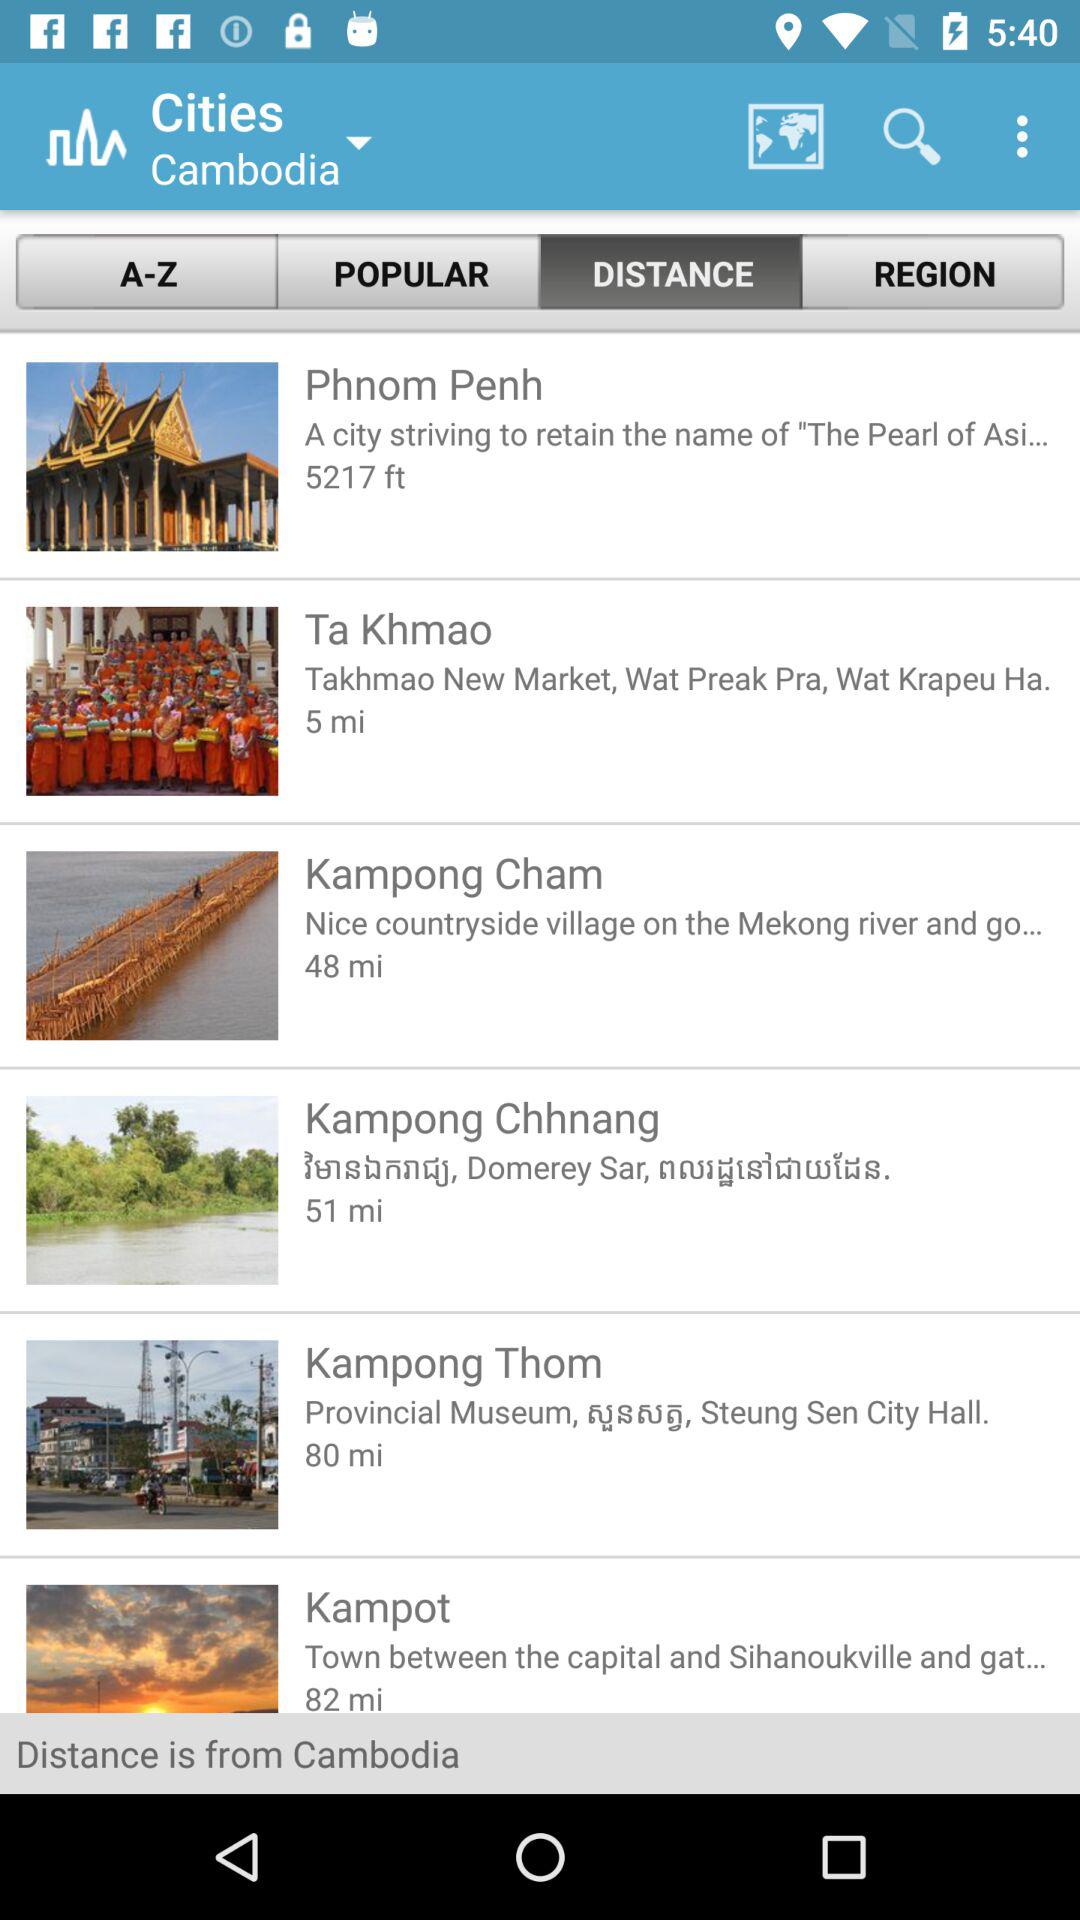 This screenshot has width=1080, height=1920. What do you see at coordinates (678, 476) in the screenshot?
I see `flip to the 5217 ft` at bounding box center [678, 476].